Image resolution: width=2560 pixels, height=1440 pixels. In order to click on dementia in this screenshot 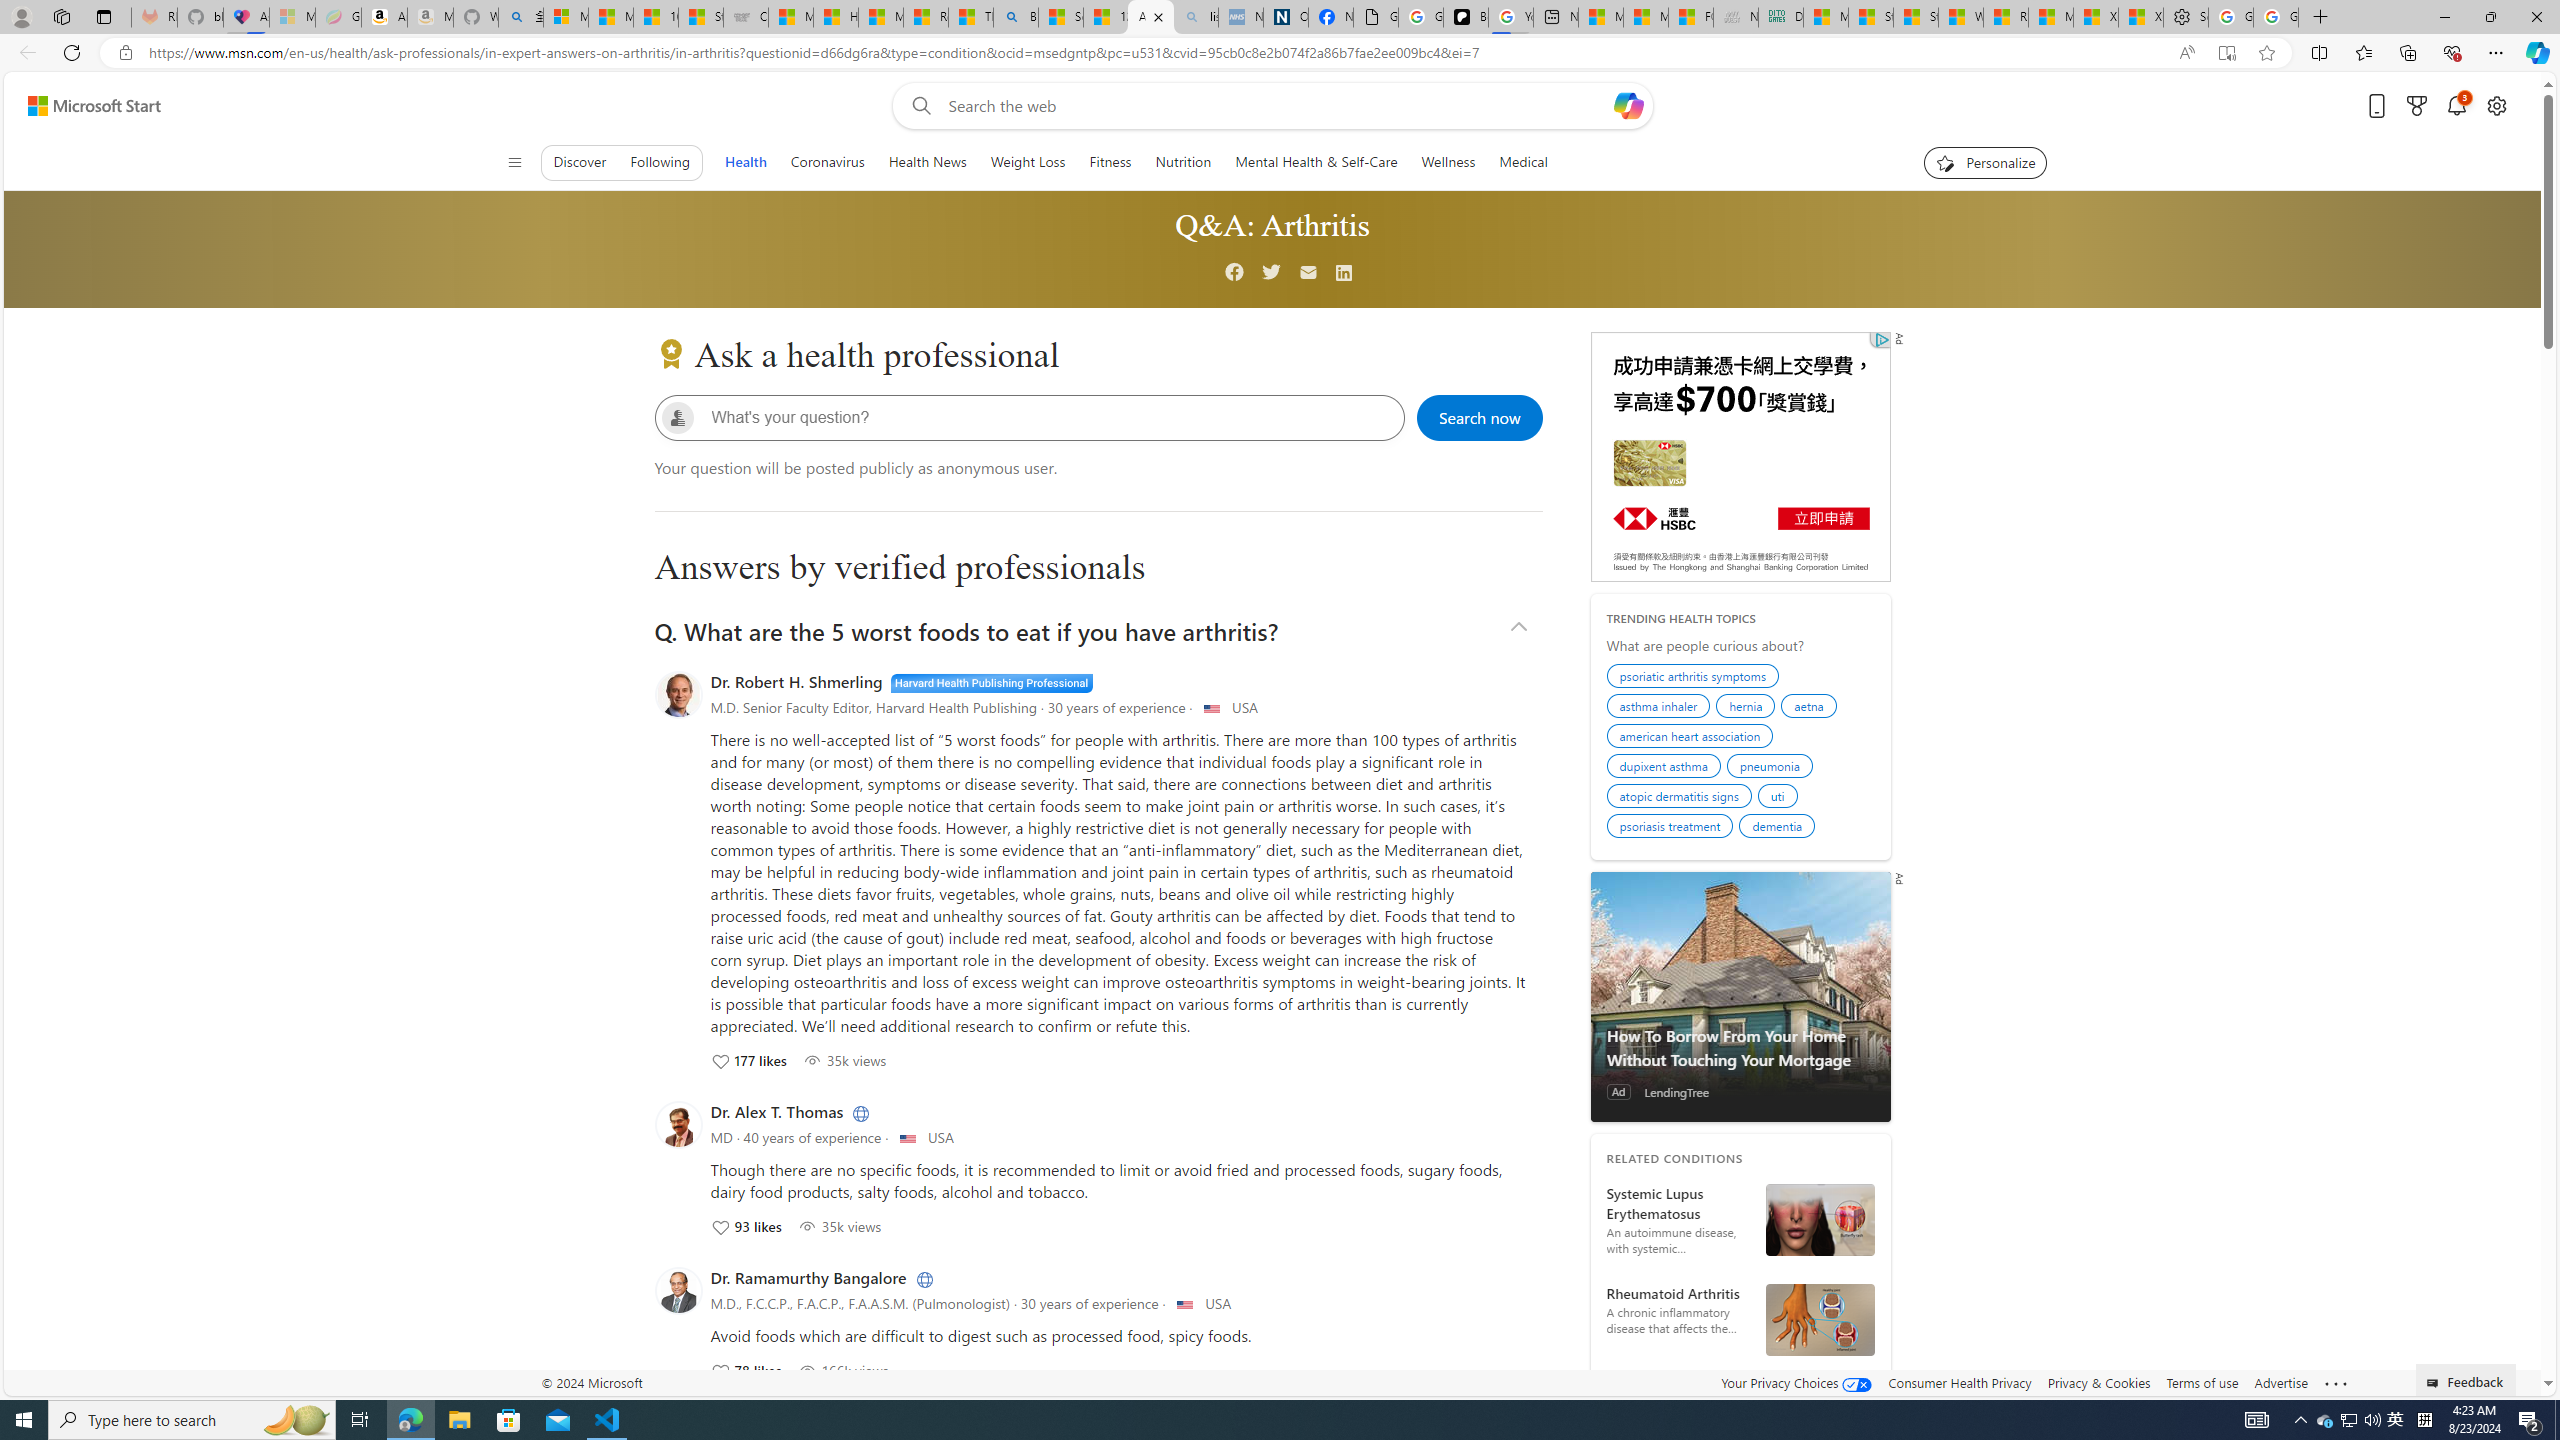, I will do `click(1780, 828)`.